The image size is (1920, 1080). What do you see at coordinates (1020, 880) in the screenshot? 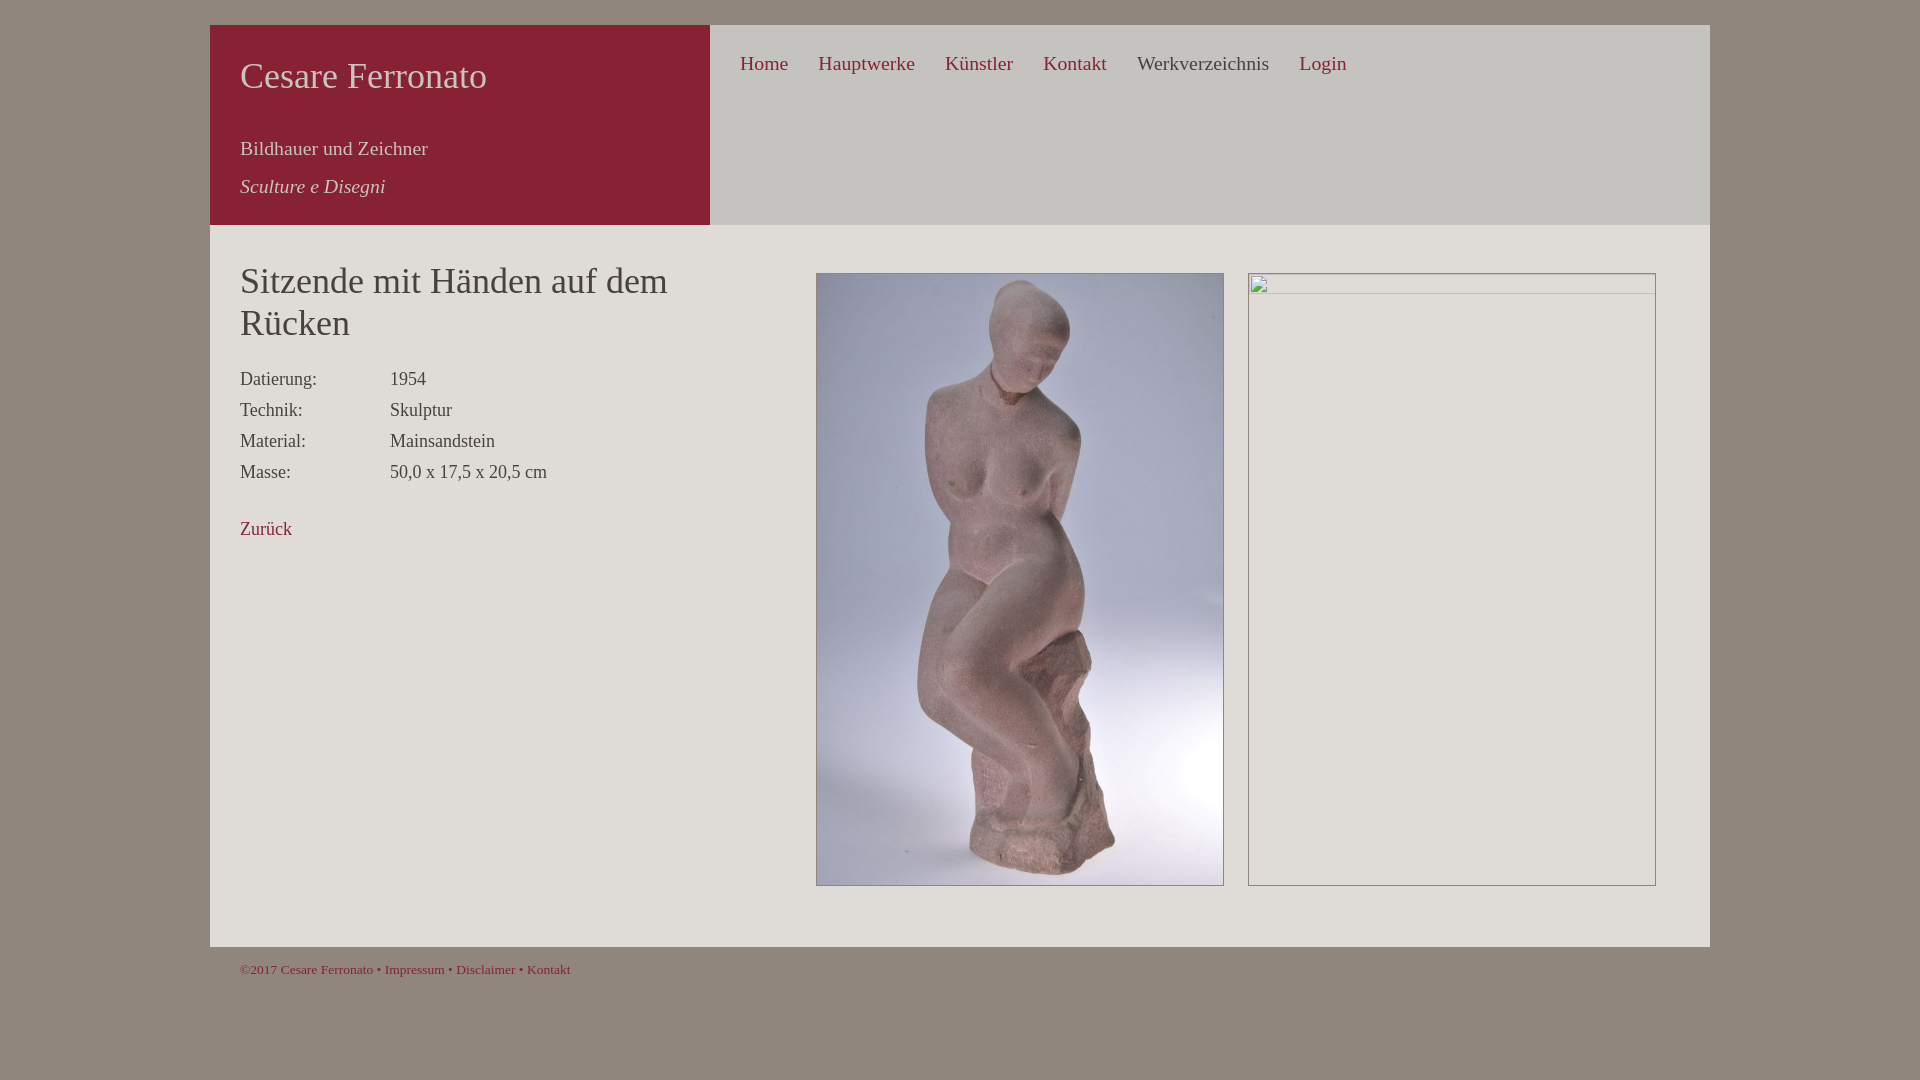
I see `DSC_8009.jpg` at bounding box center [1020, 880].